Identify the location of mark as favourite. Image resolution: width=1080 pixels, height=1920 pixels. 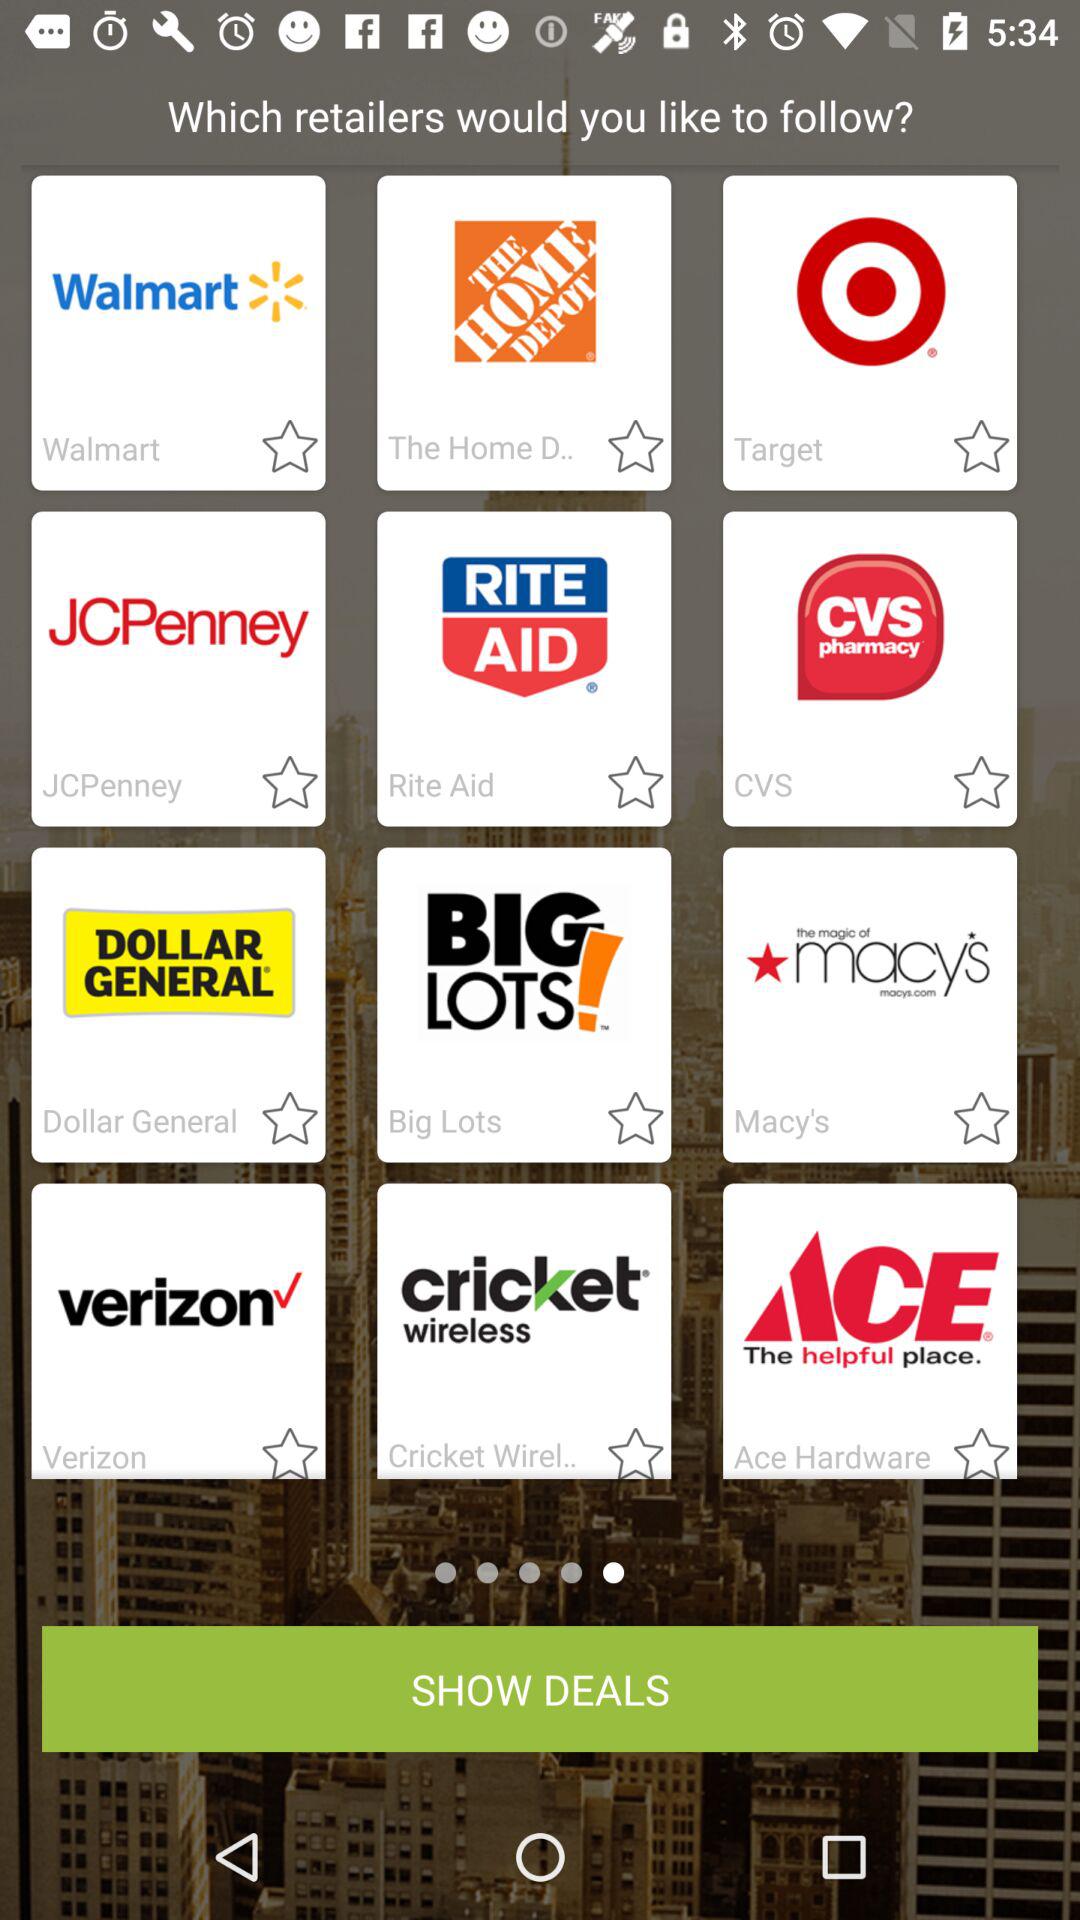
(969, 1446).